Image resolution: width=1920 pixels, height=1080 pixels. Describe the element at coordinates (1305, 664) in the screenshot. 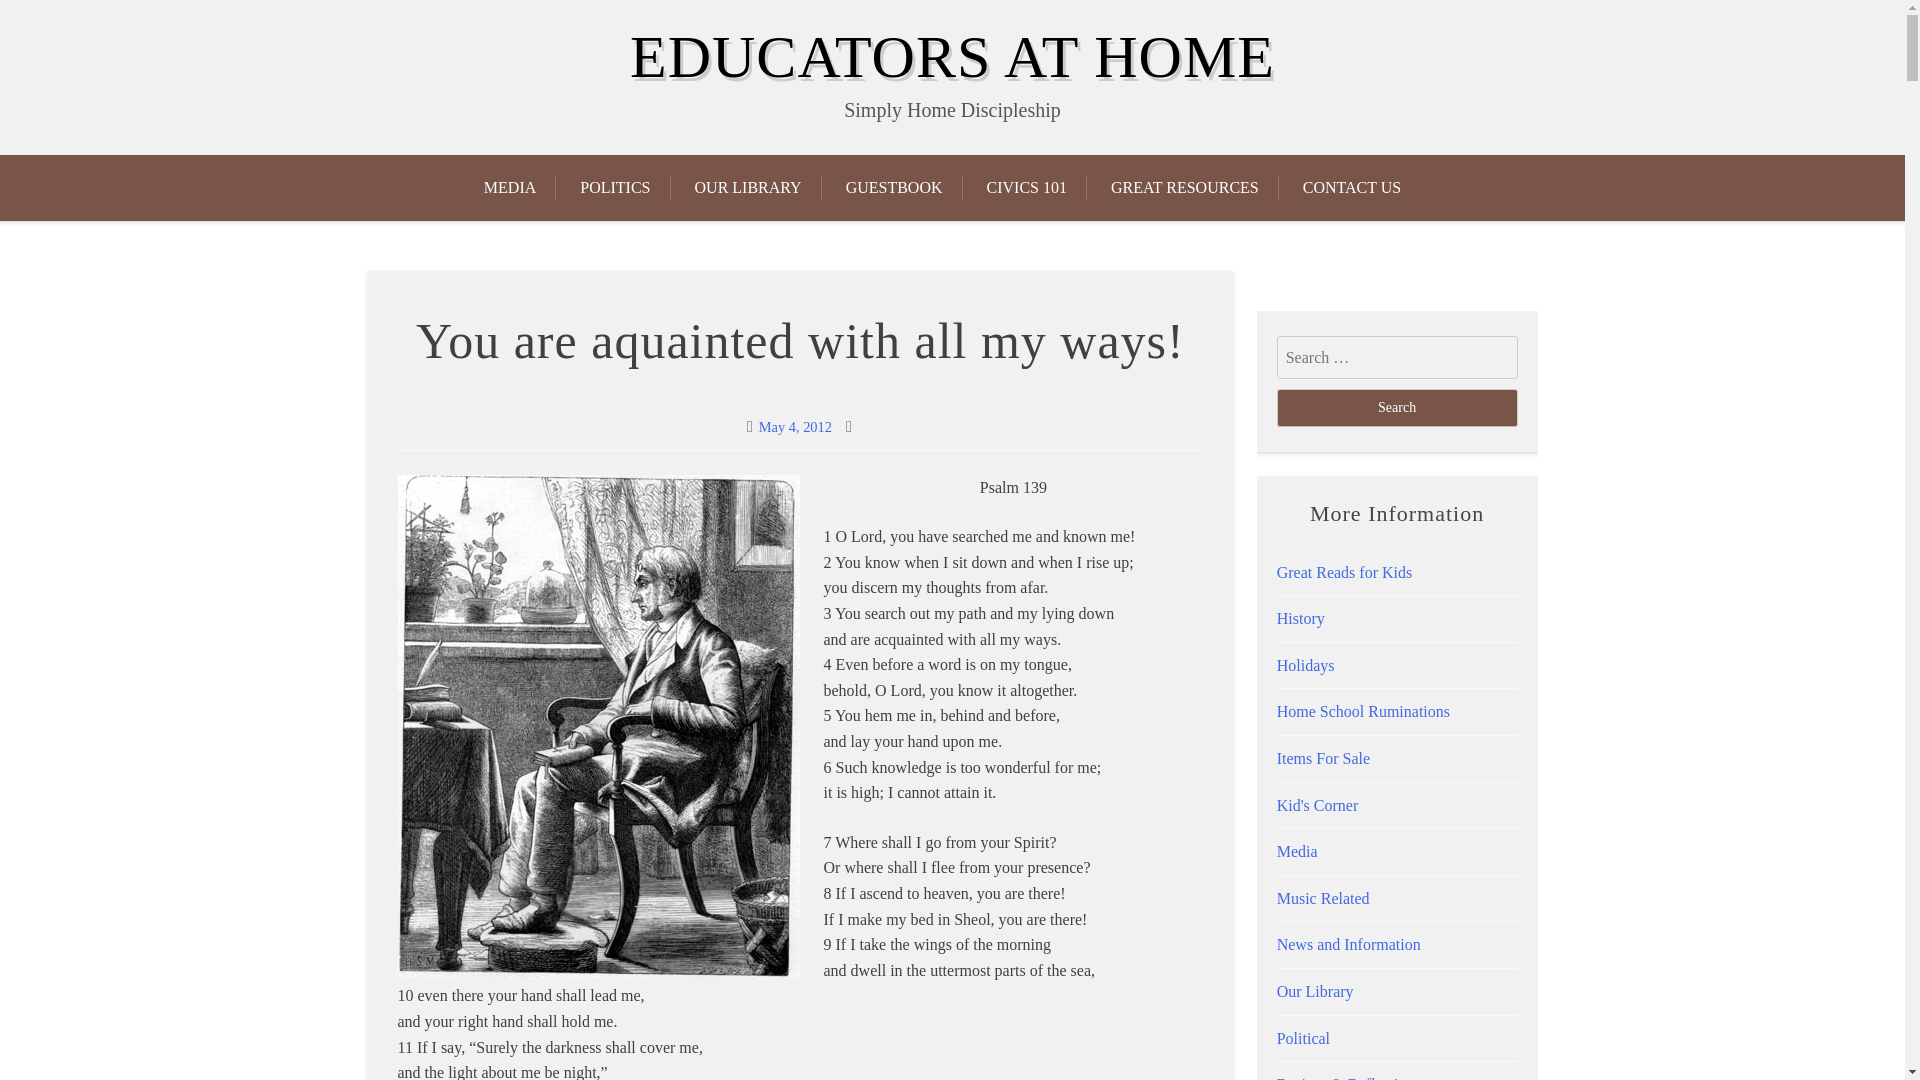

I see `Holidays` at that location.